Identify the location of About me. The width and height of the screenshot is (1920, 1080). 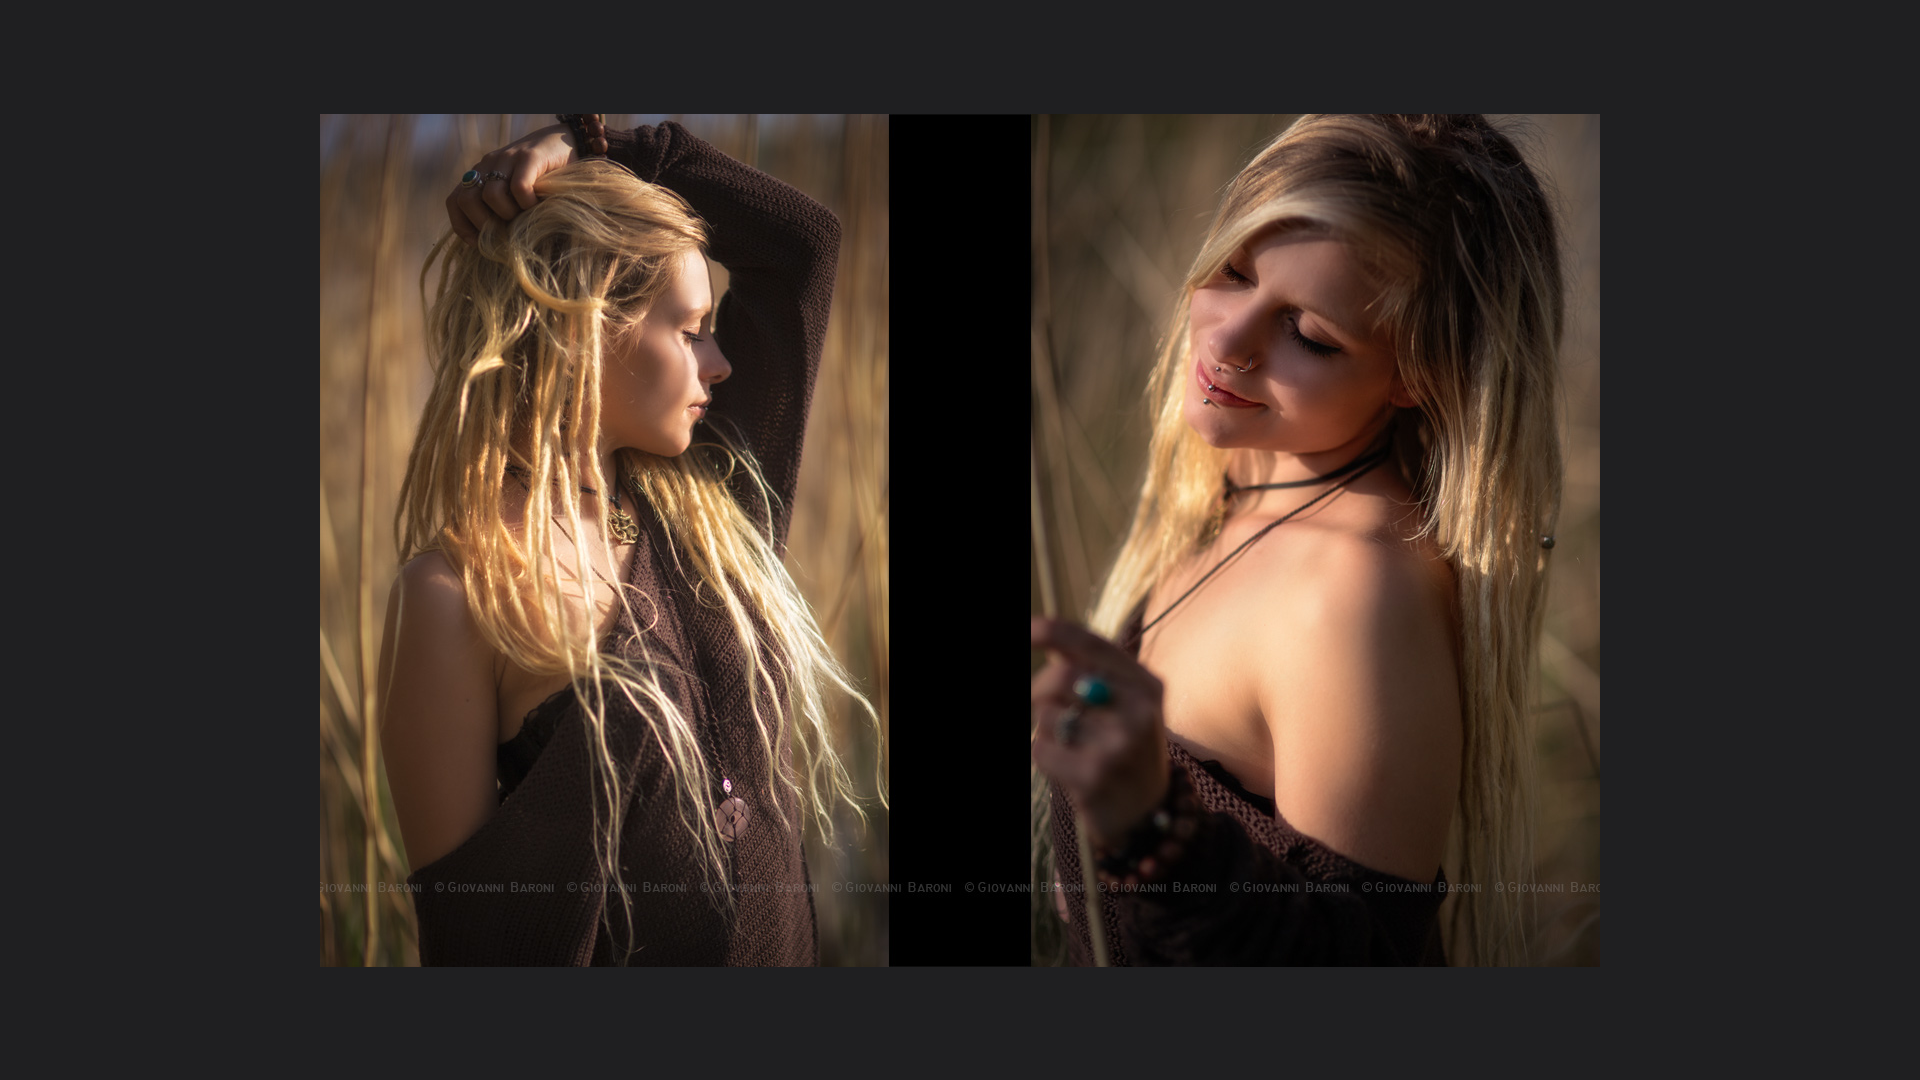
(1859, 32).